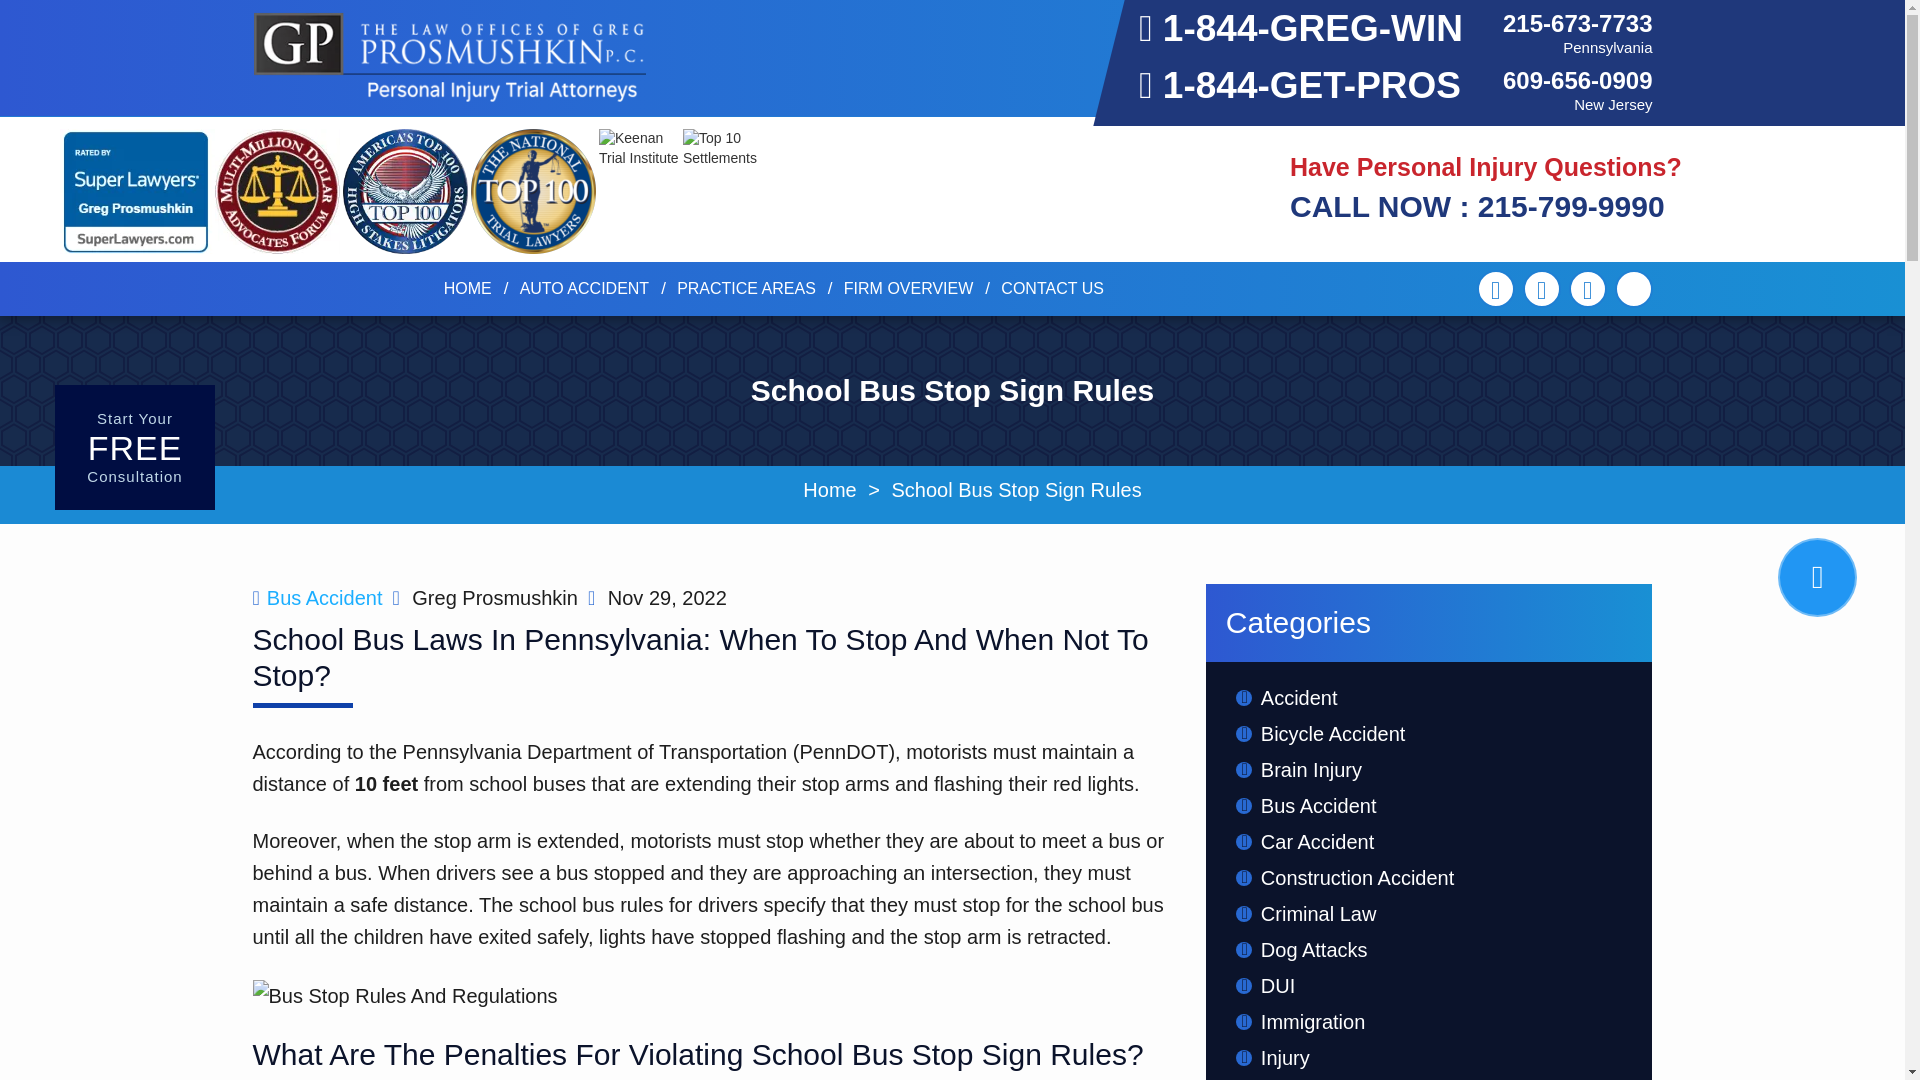  Describe the element at coordinates (1577, 80) in the screenshot. I see `609-656-0909` at that location.